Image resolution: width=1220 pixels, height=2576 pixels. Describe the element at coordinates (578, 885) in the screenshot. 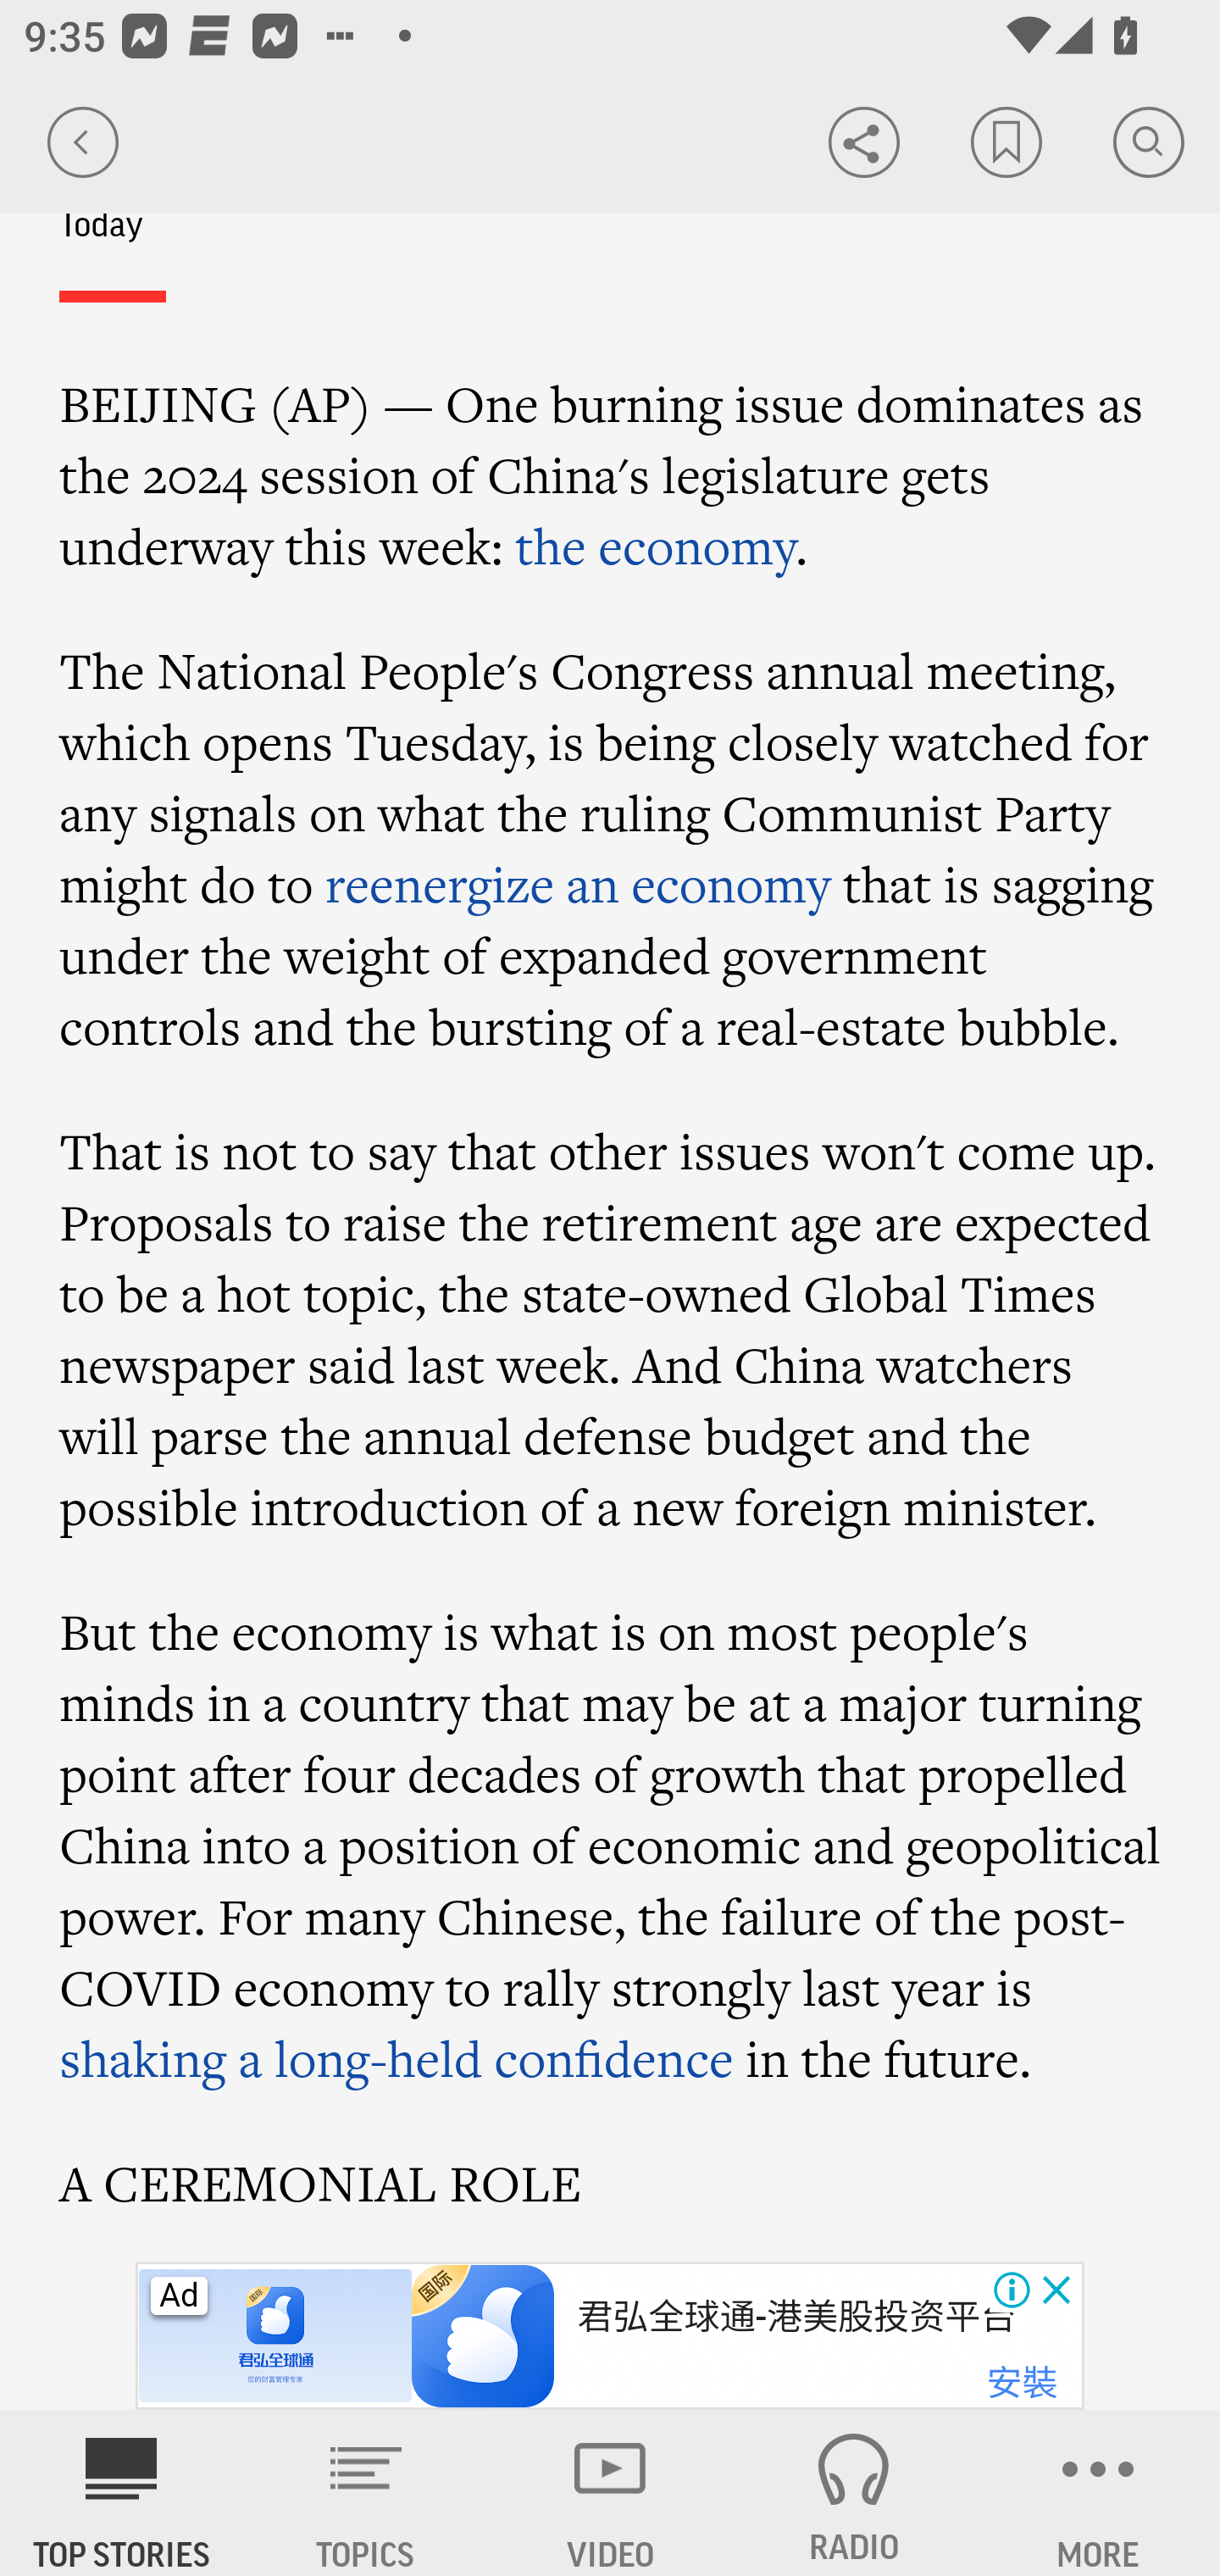

I see `reenergize an economy` at that location.